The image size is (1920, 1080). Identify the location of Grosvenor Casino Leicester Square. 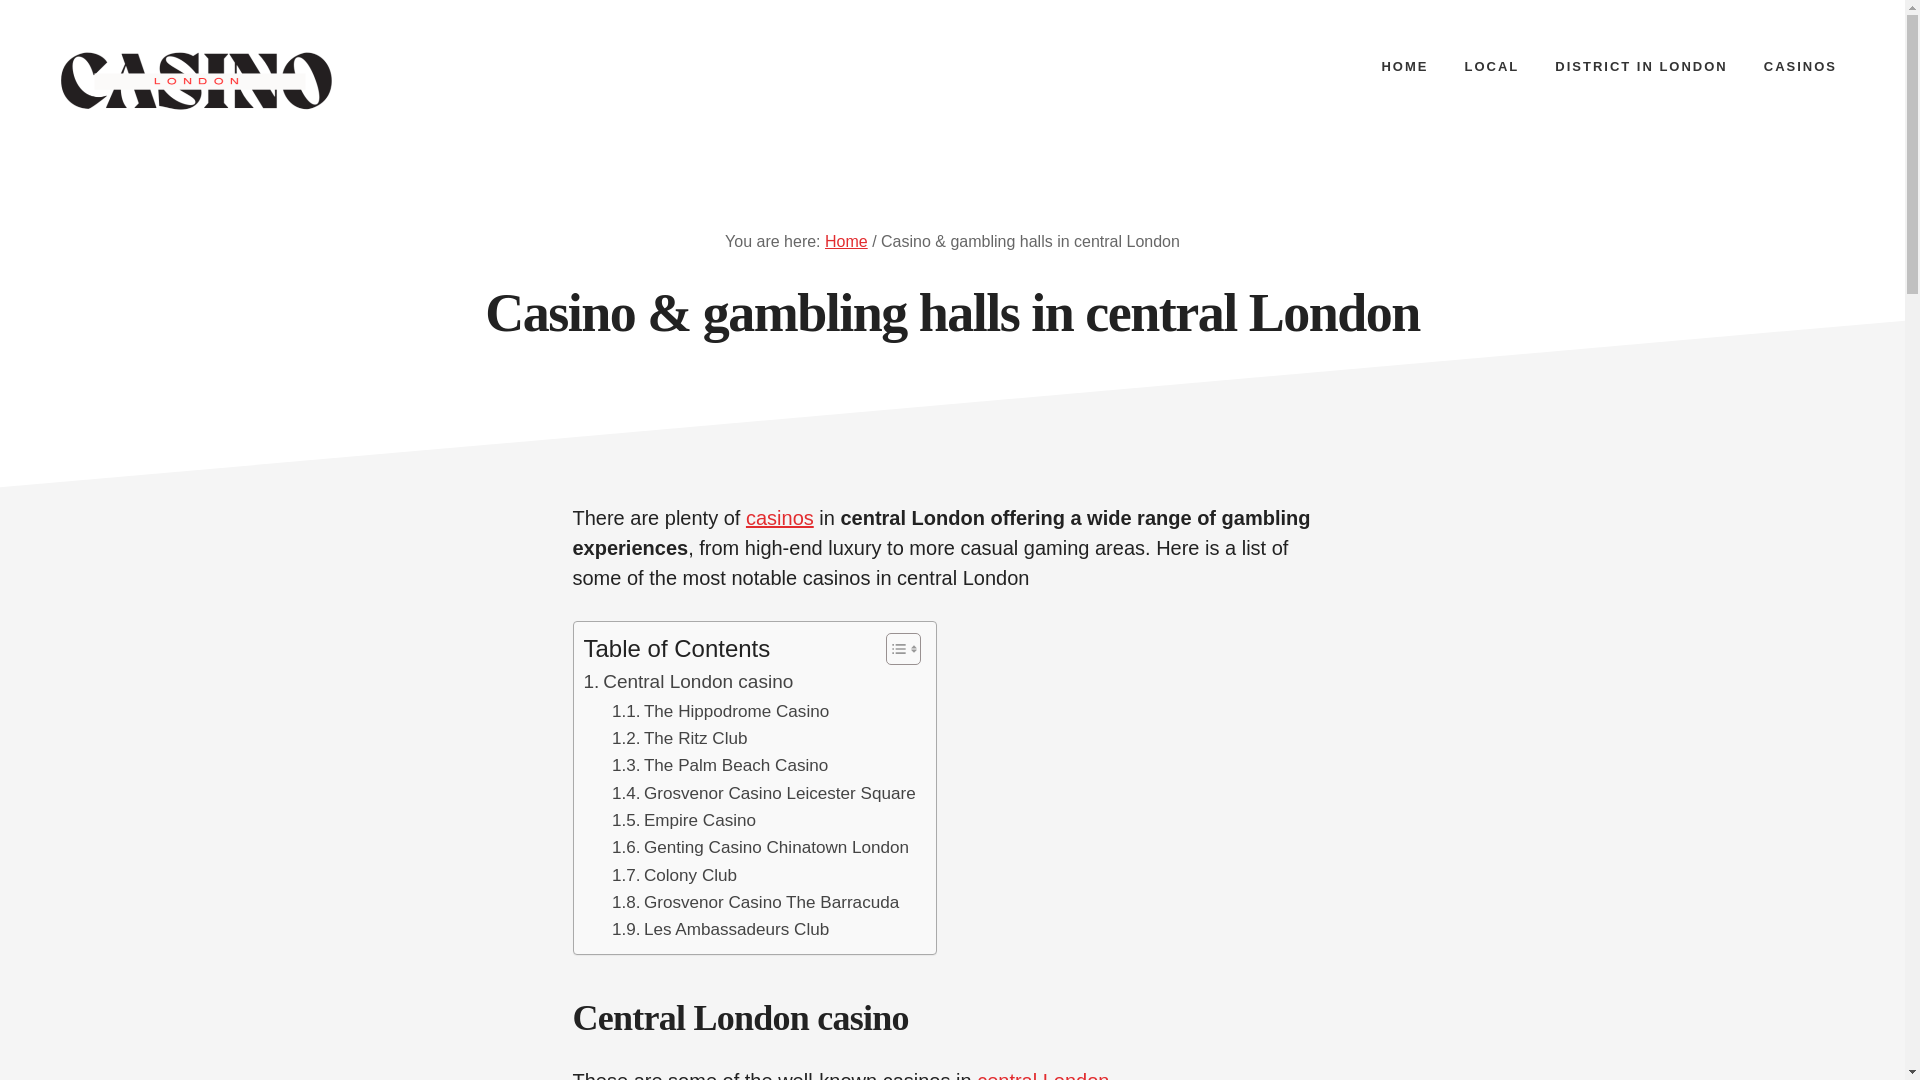
(764, 792).